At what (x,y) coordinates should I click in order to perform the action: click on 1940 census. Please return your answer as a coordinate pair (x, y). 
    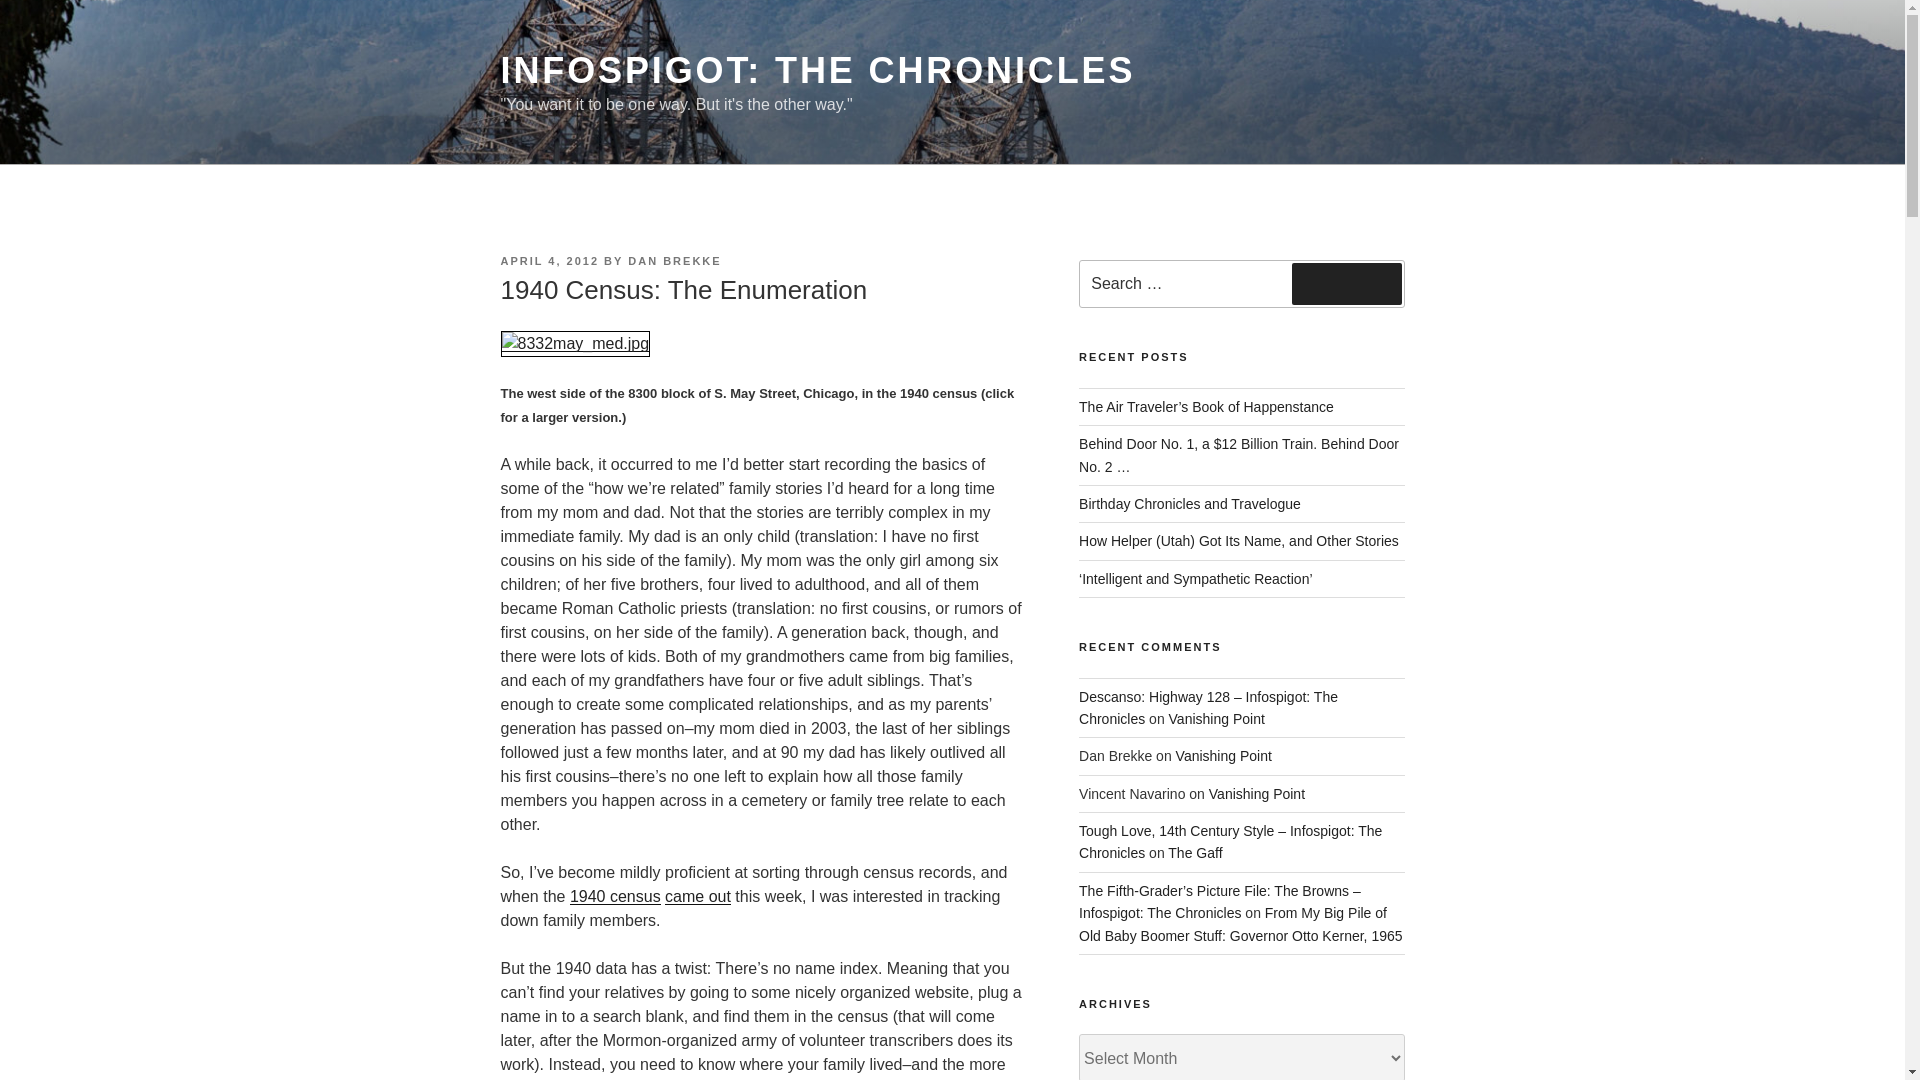
    Looking at the image, I should click on (615, 896).